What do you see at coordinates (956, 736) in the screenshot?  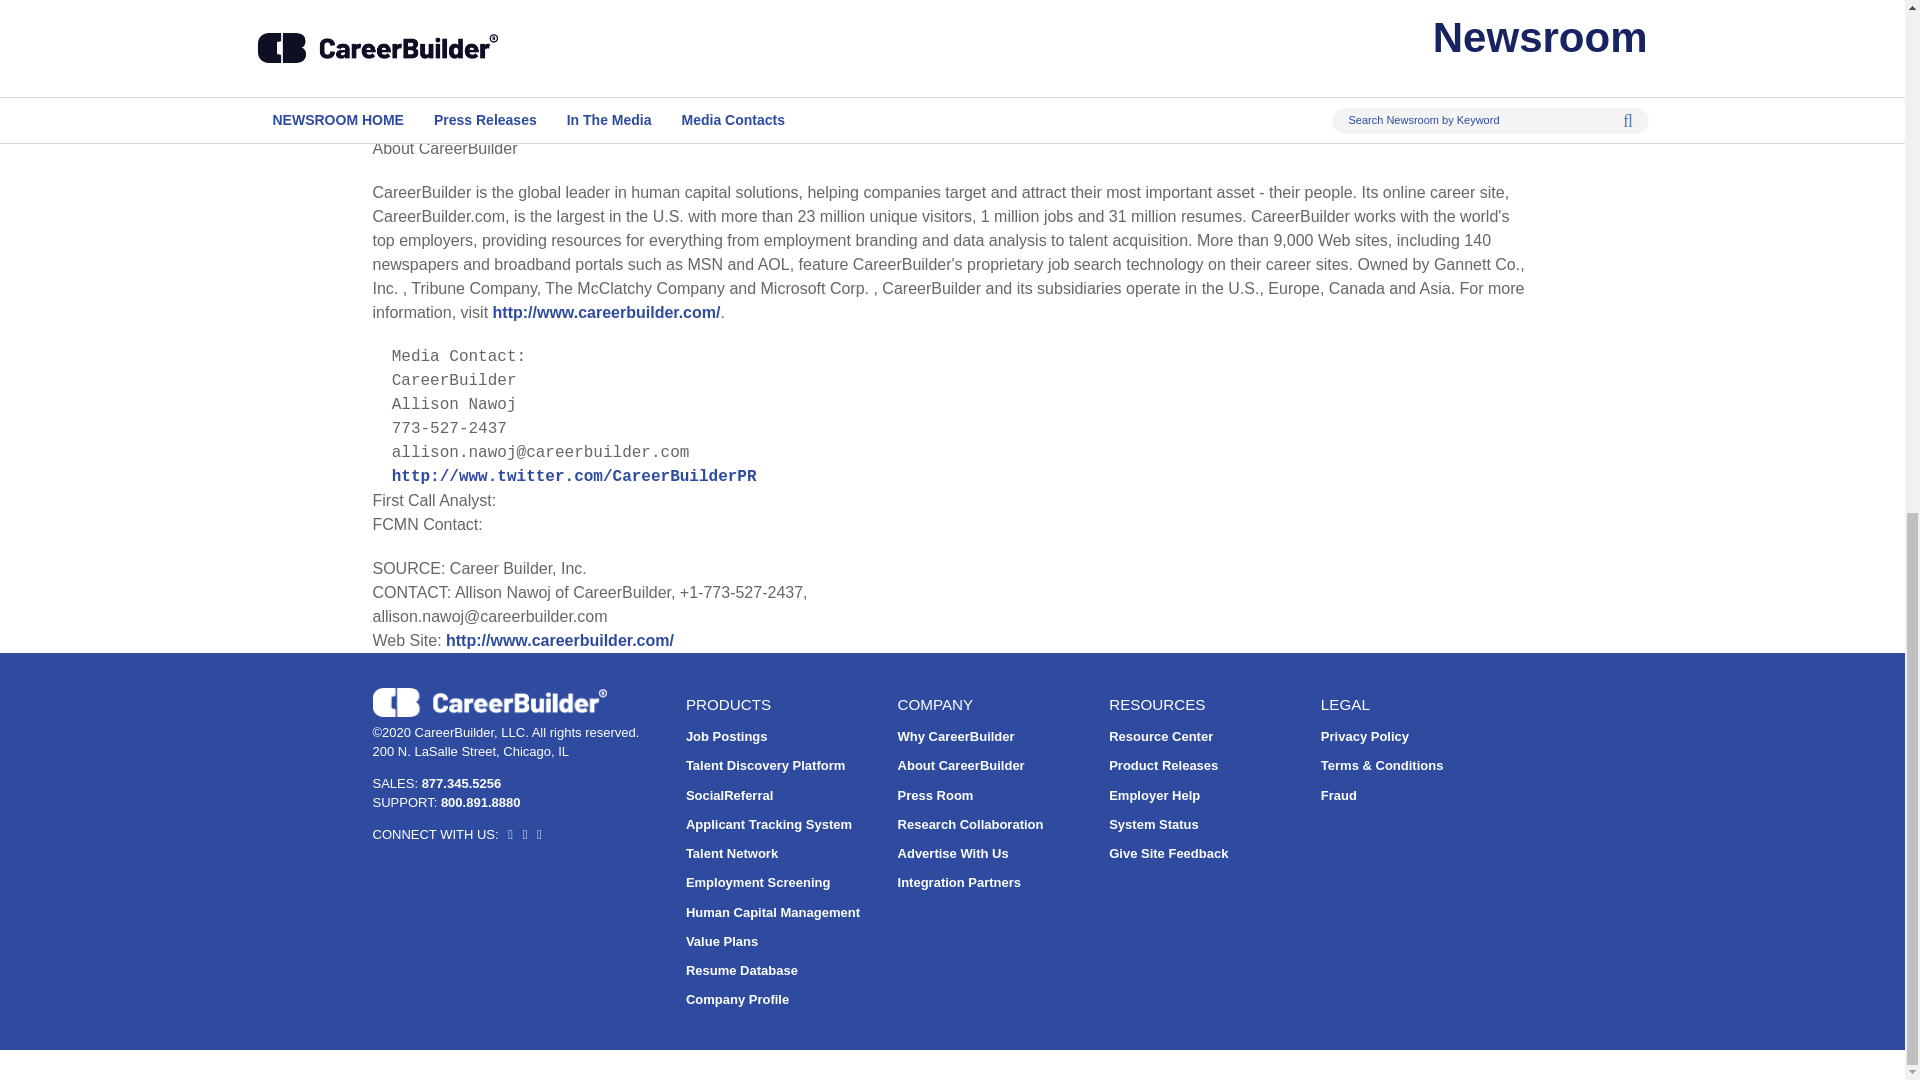 I see `Why CareerBuilder` at bounding box center [956, 736].